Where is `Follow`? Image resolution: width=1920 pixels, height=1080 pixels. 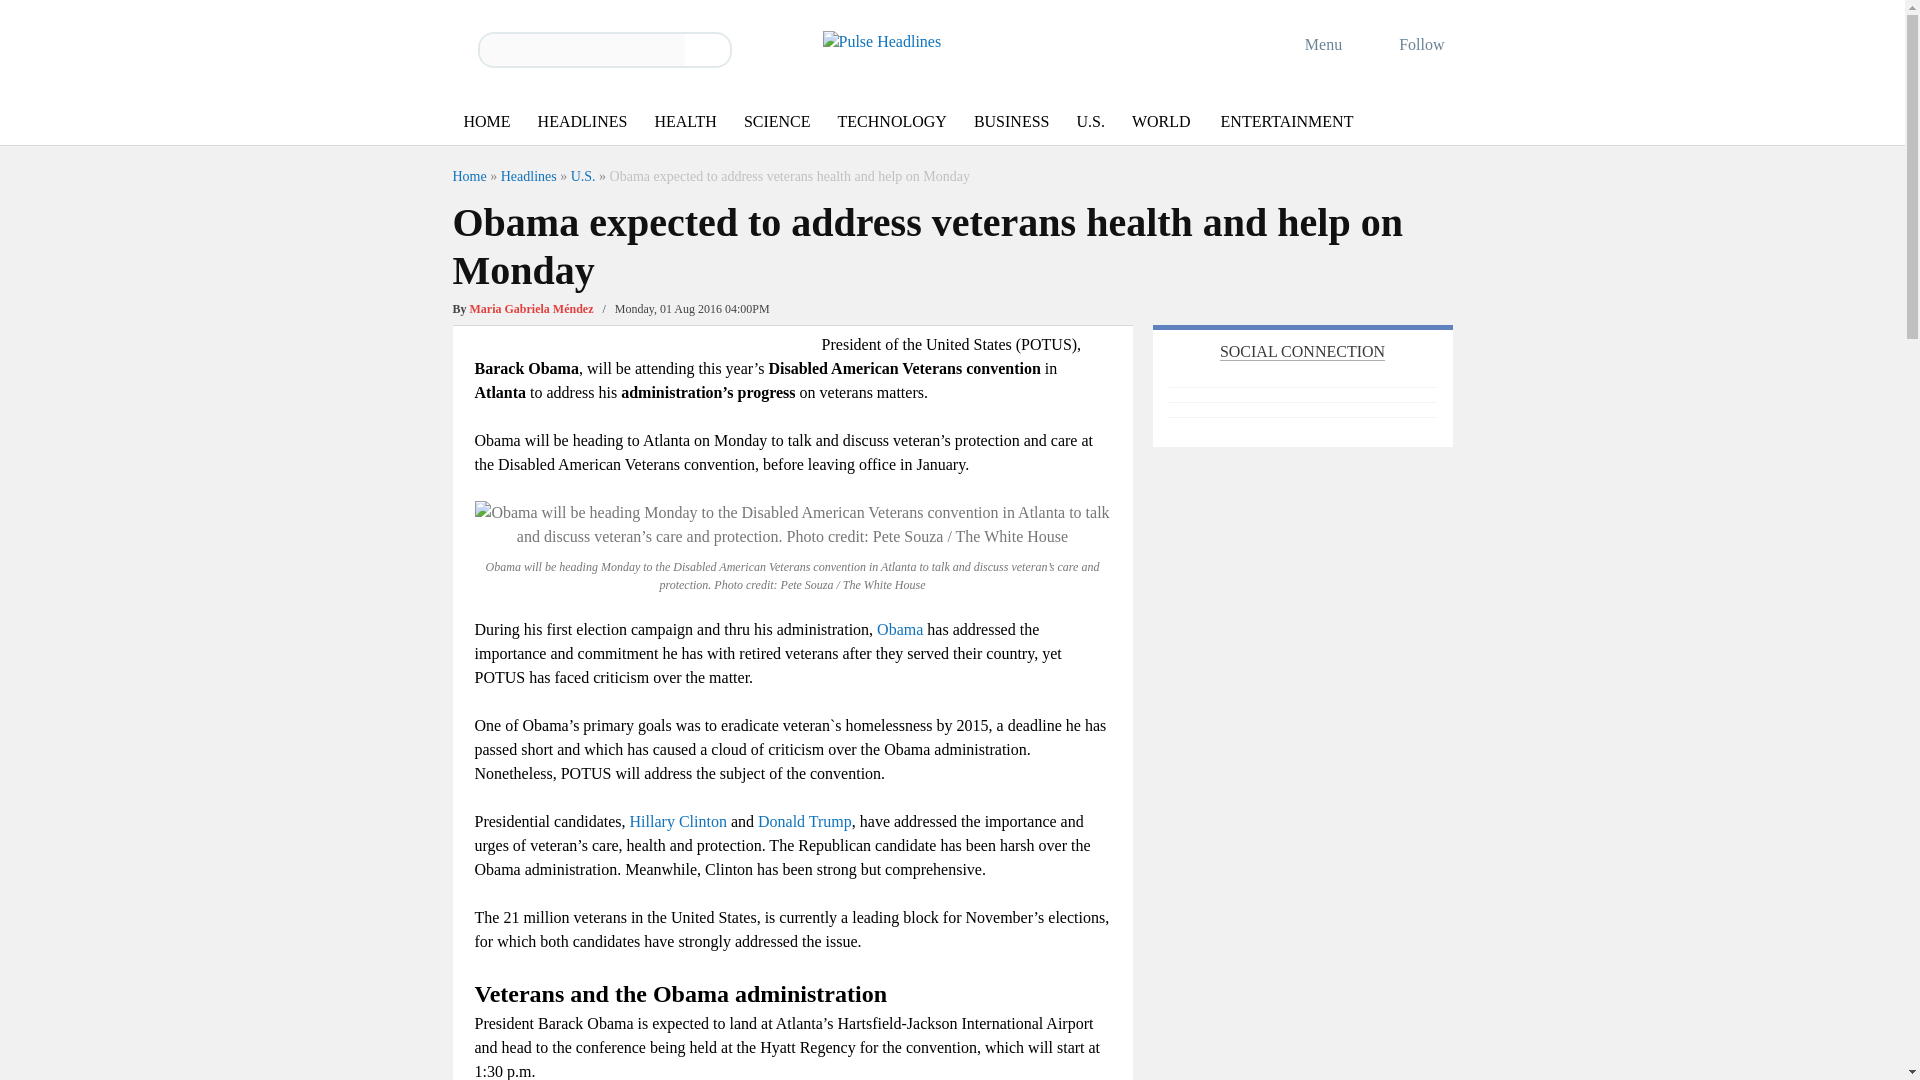 Follow is located at coordinates (1408, 44).